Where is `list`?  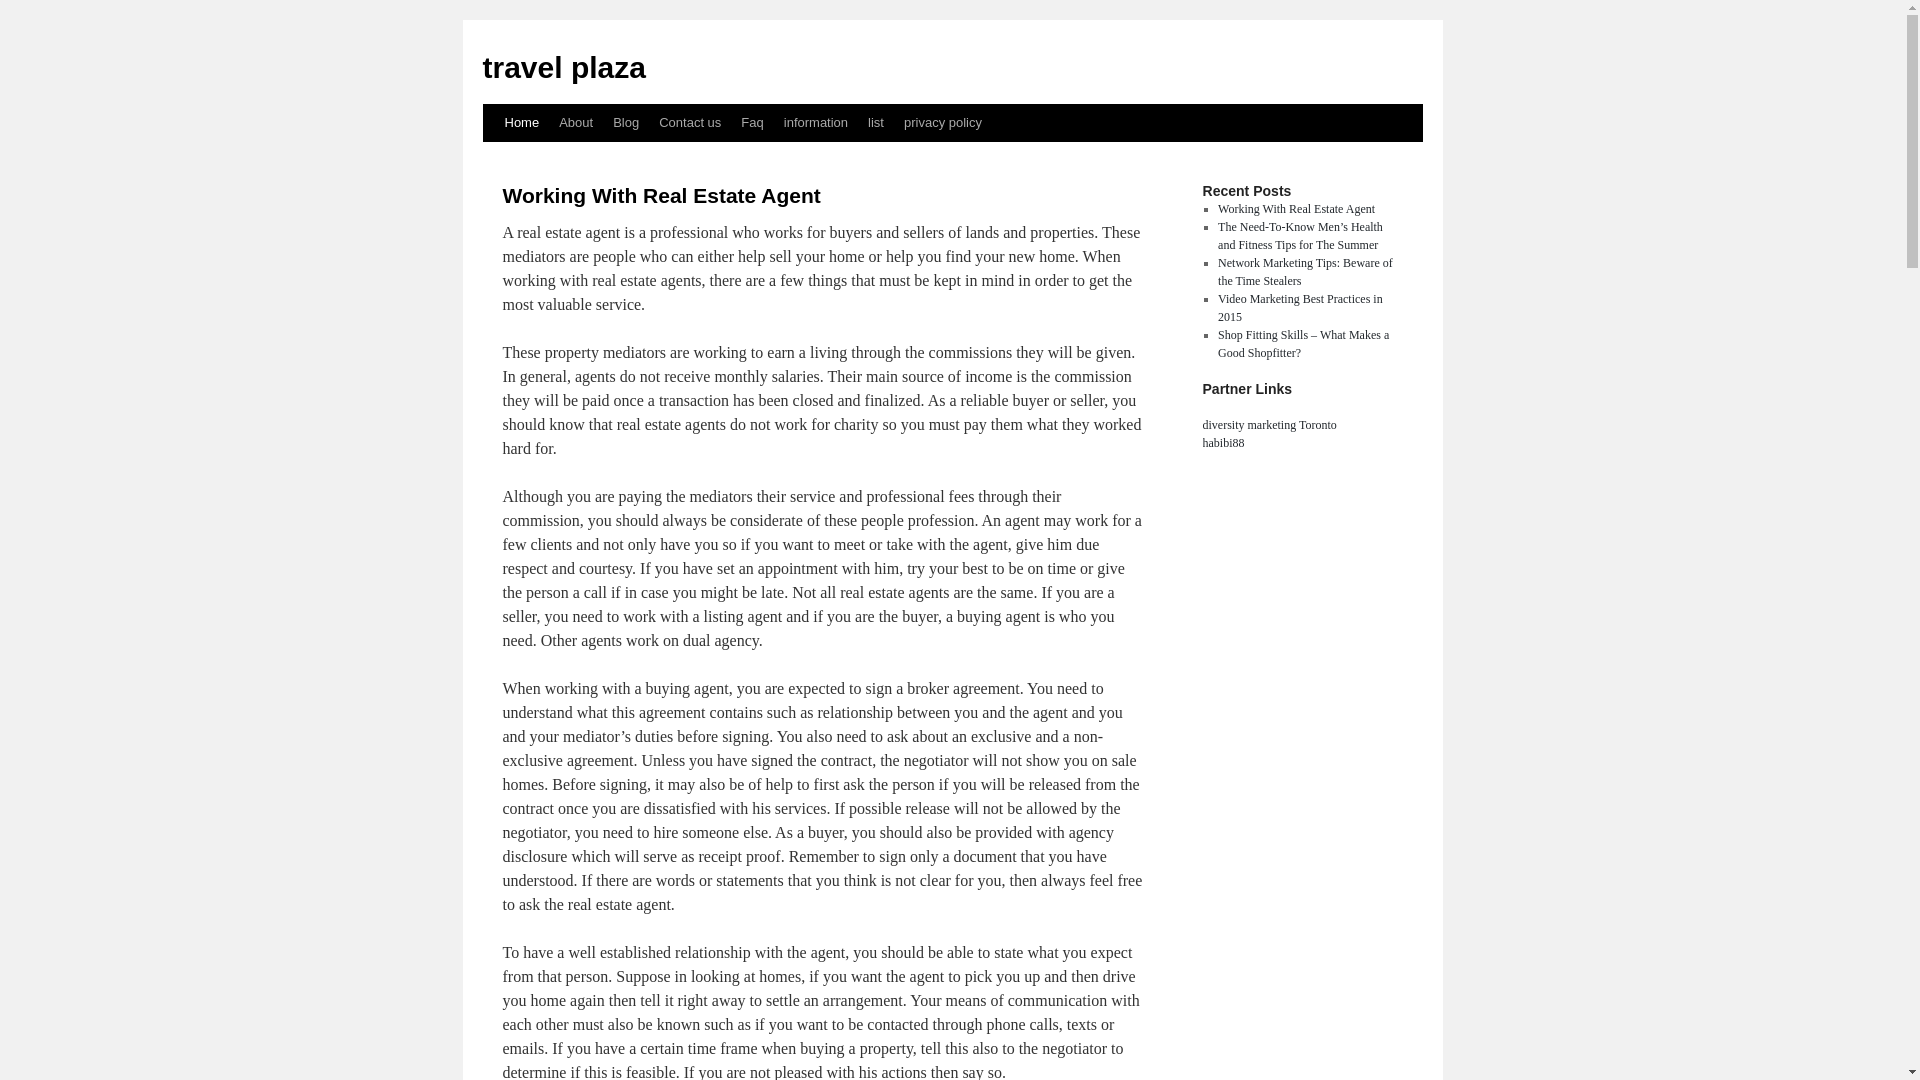 list is located at coordinates (876, 122).